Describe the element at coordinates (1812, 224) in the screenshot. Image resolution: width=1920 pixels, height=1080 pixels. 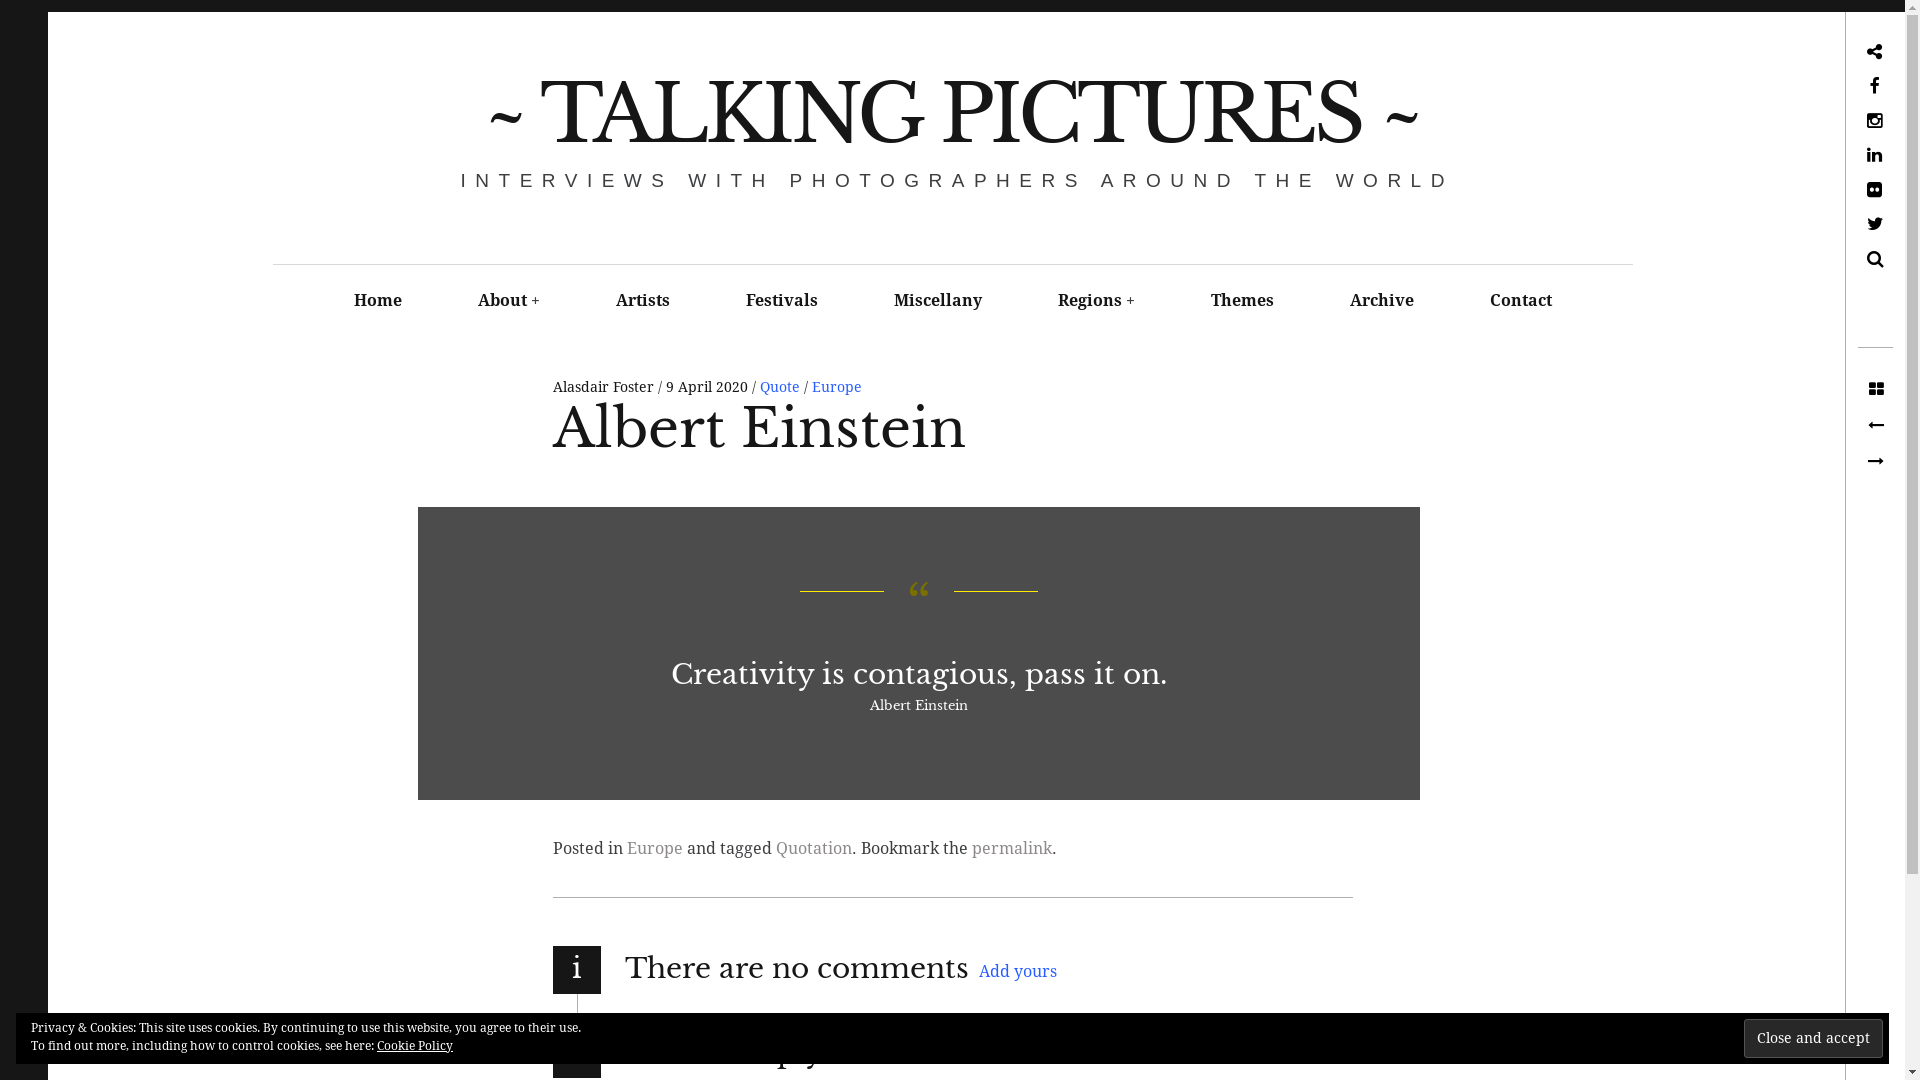
I see `Twitter` at that location.